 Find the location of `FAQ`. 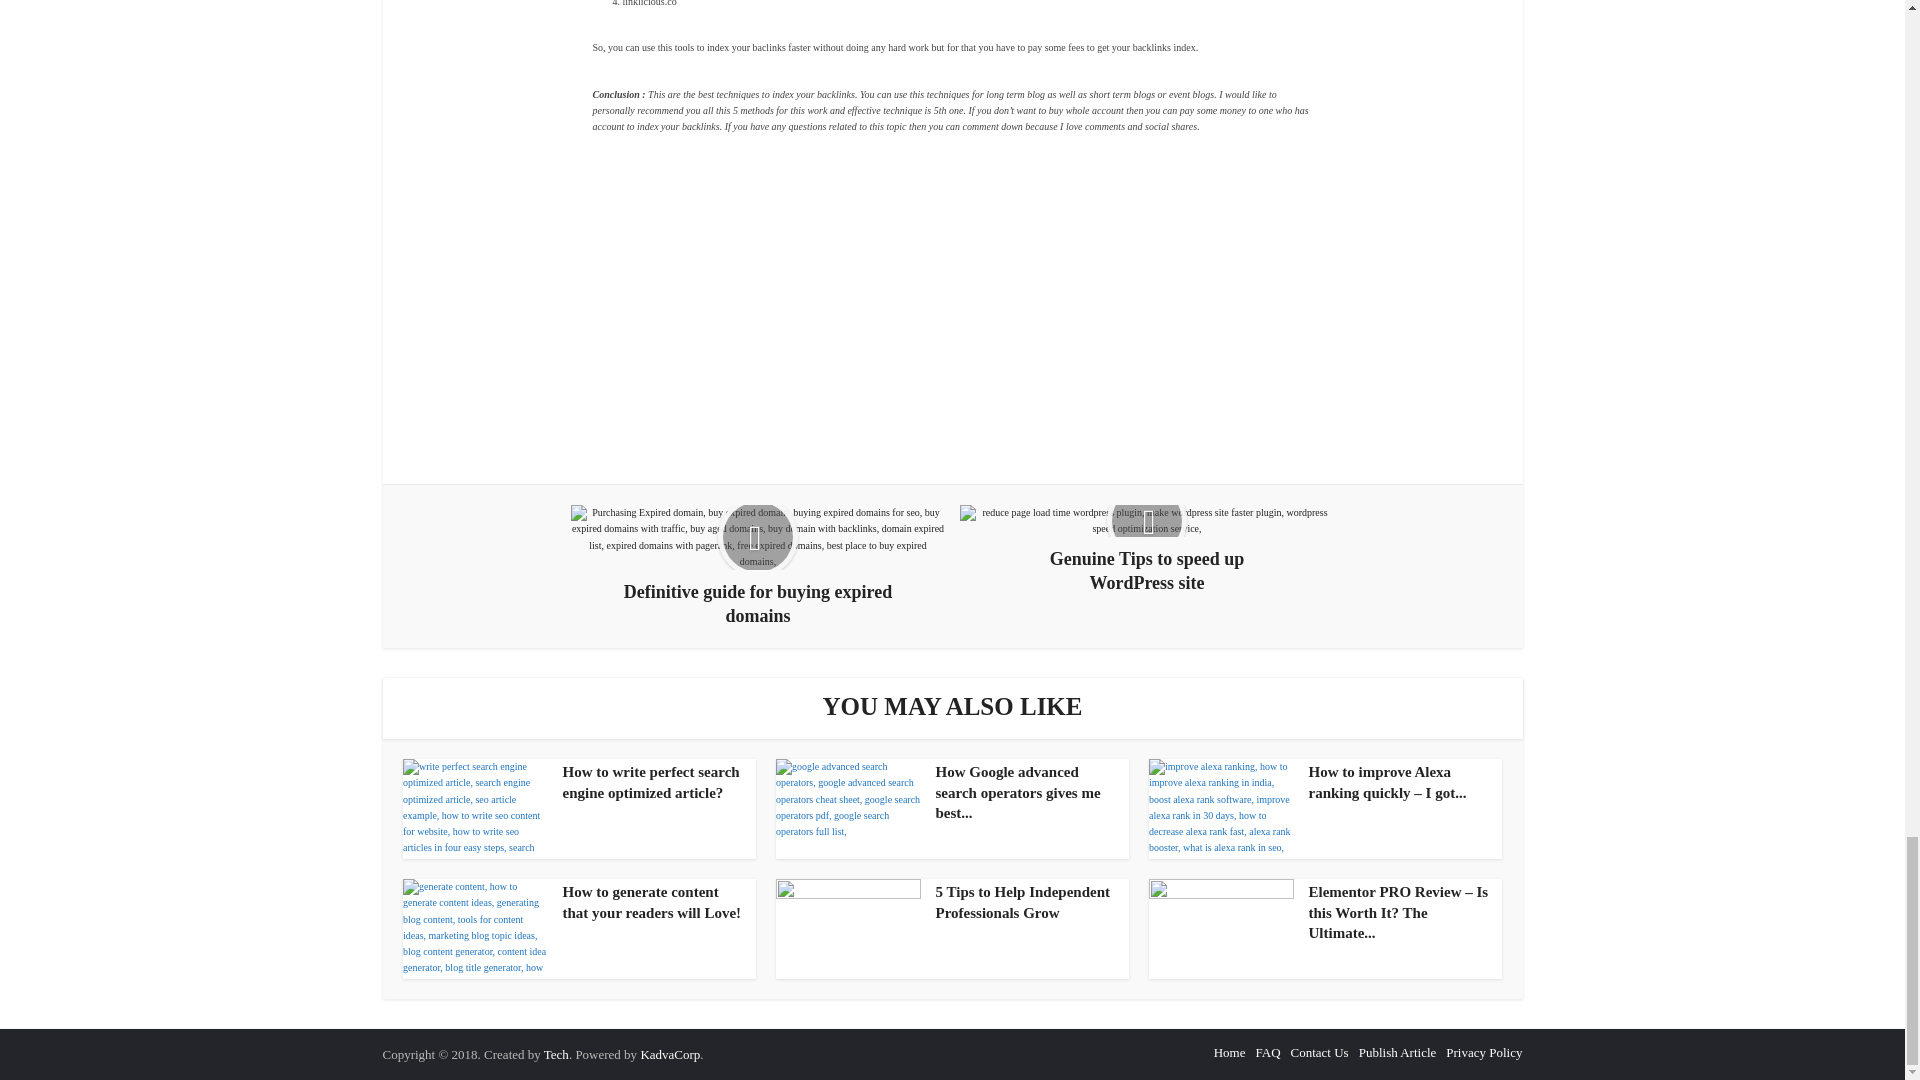

FAQ is located at coordinates (1268, 1052).